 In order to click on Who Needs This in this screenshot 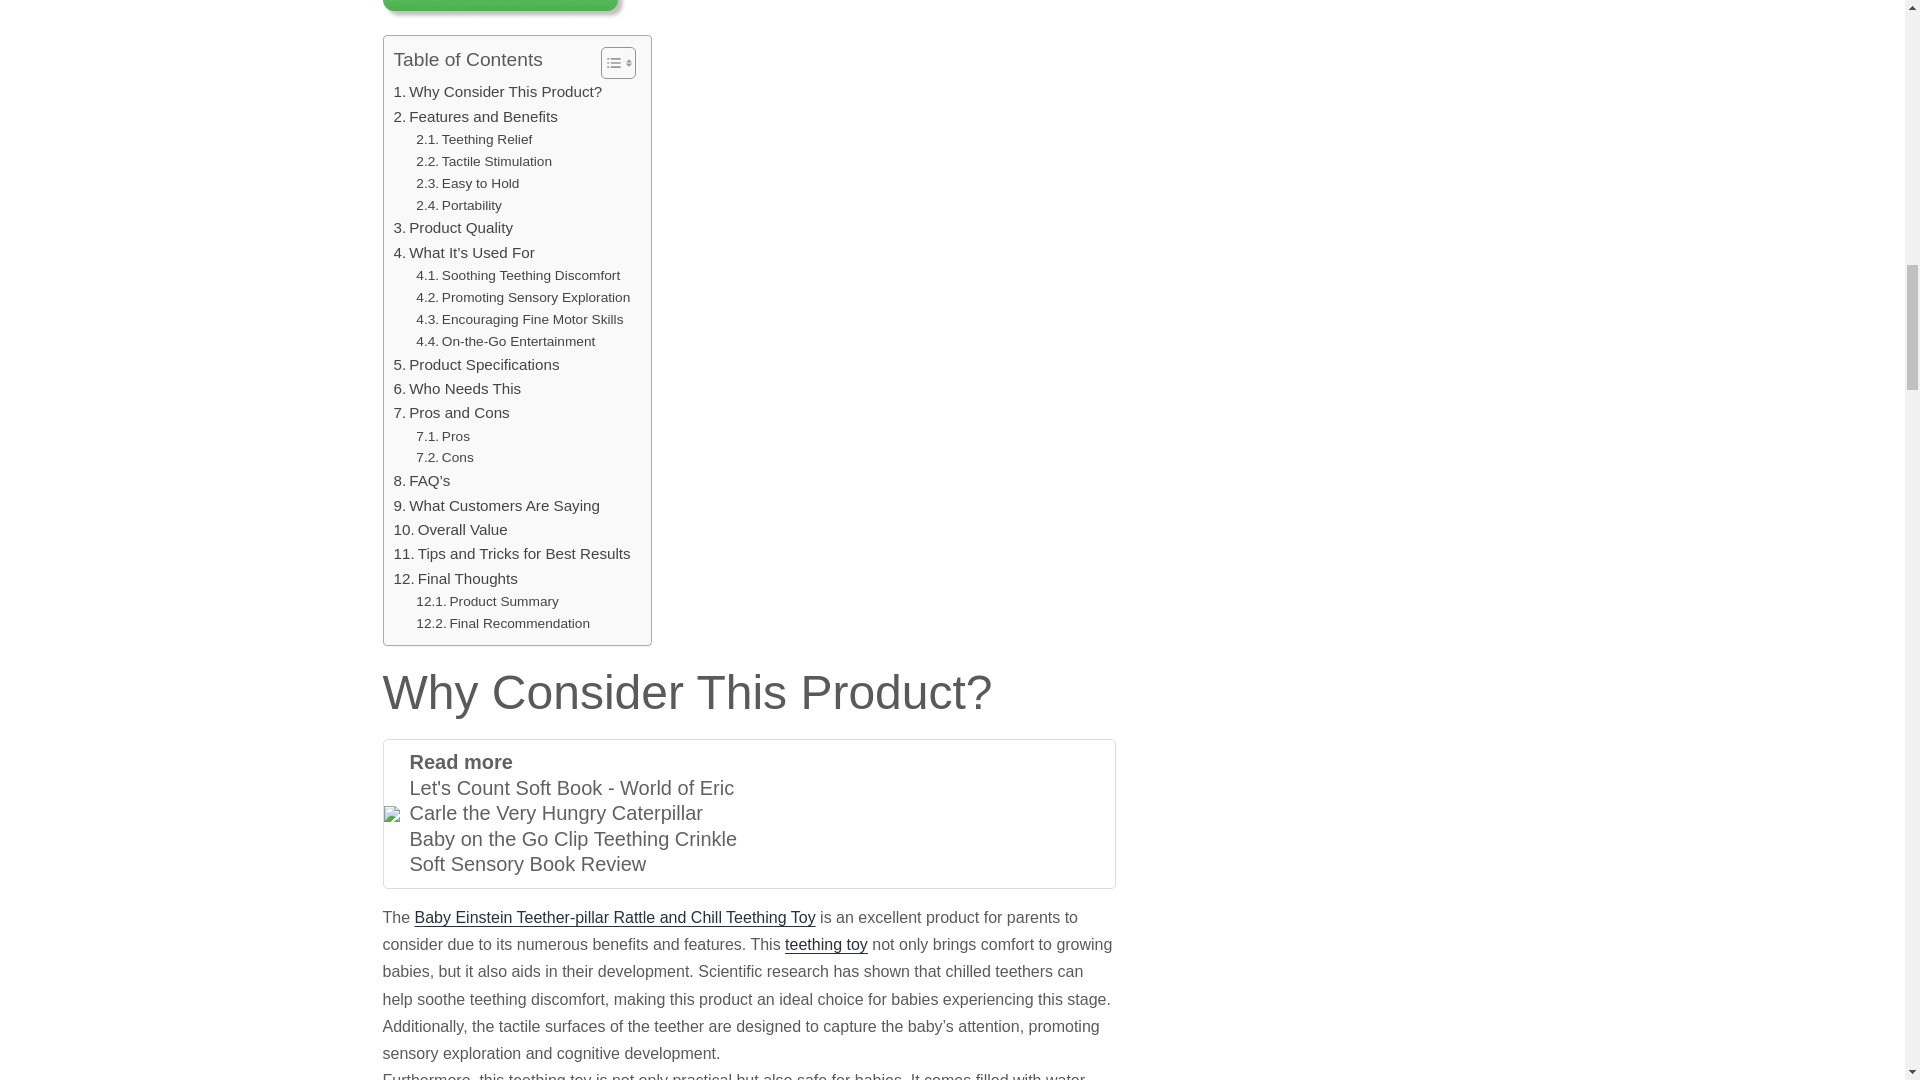, I will do `click(458, 388)`.